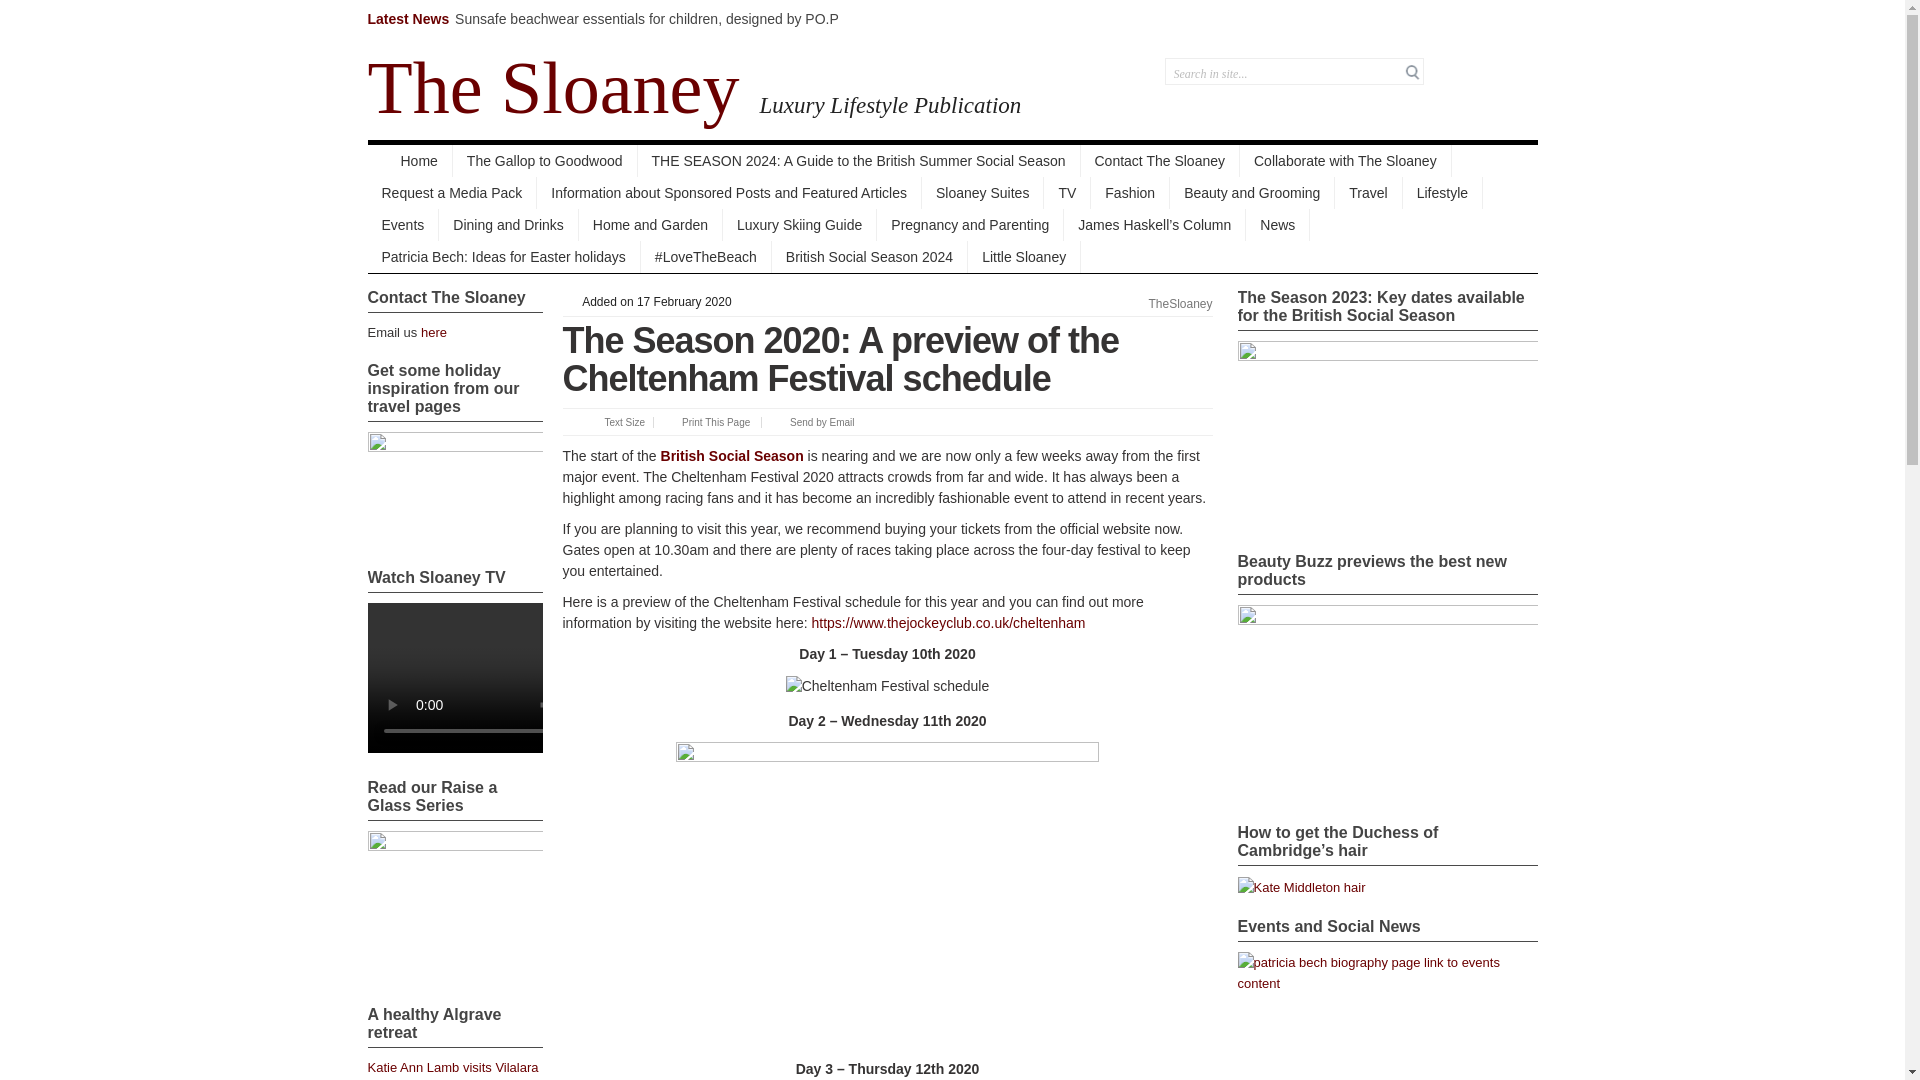 The width and height of the screenshot is (1920, 1080). What do you see at coordinates (1466, 70) in the screenshot?
I see `Connect on Facebook` at bounding box center [1466, 70].